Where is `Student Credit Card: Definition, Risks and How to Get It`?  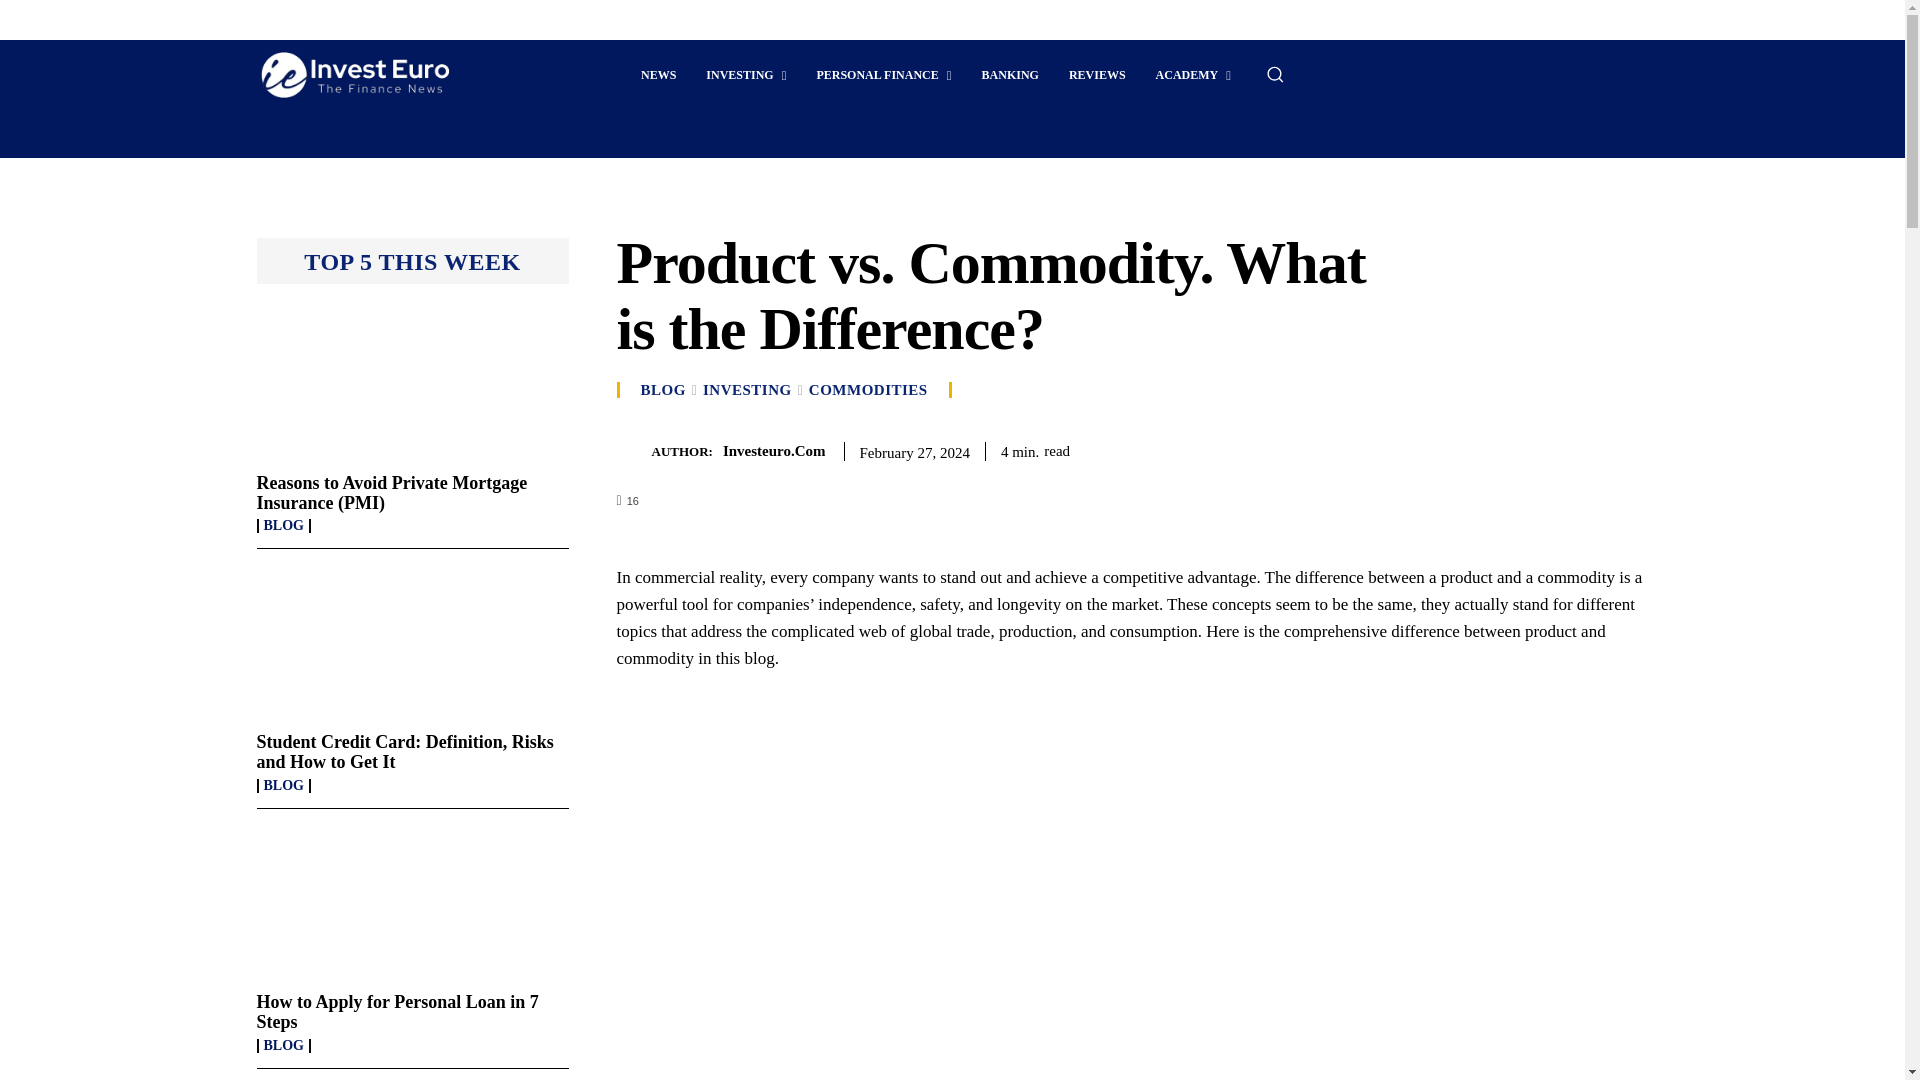
Student Credit Card: Definition, Risks and How to Get It is located at coordinates (412, 642).